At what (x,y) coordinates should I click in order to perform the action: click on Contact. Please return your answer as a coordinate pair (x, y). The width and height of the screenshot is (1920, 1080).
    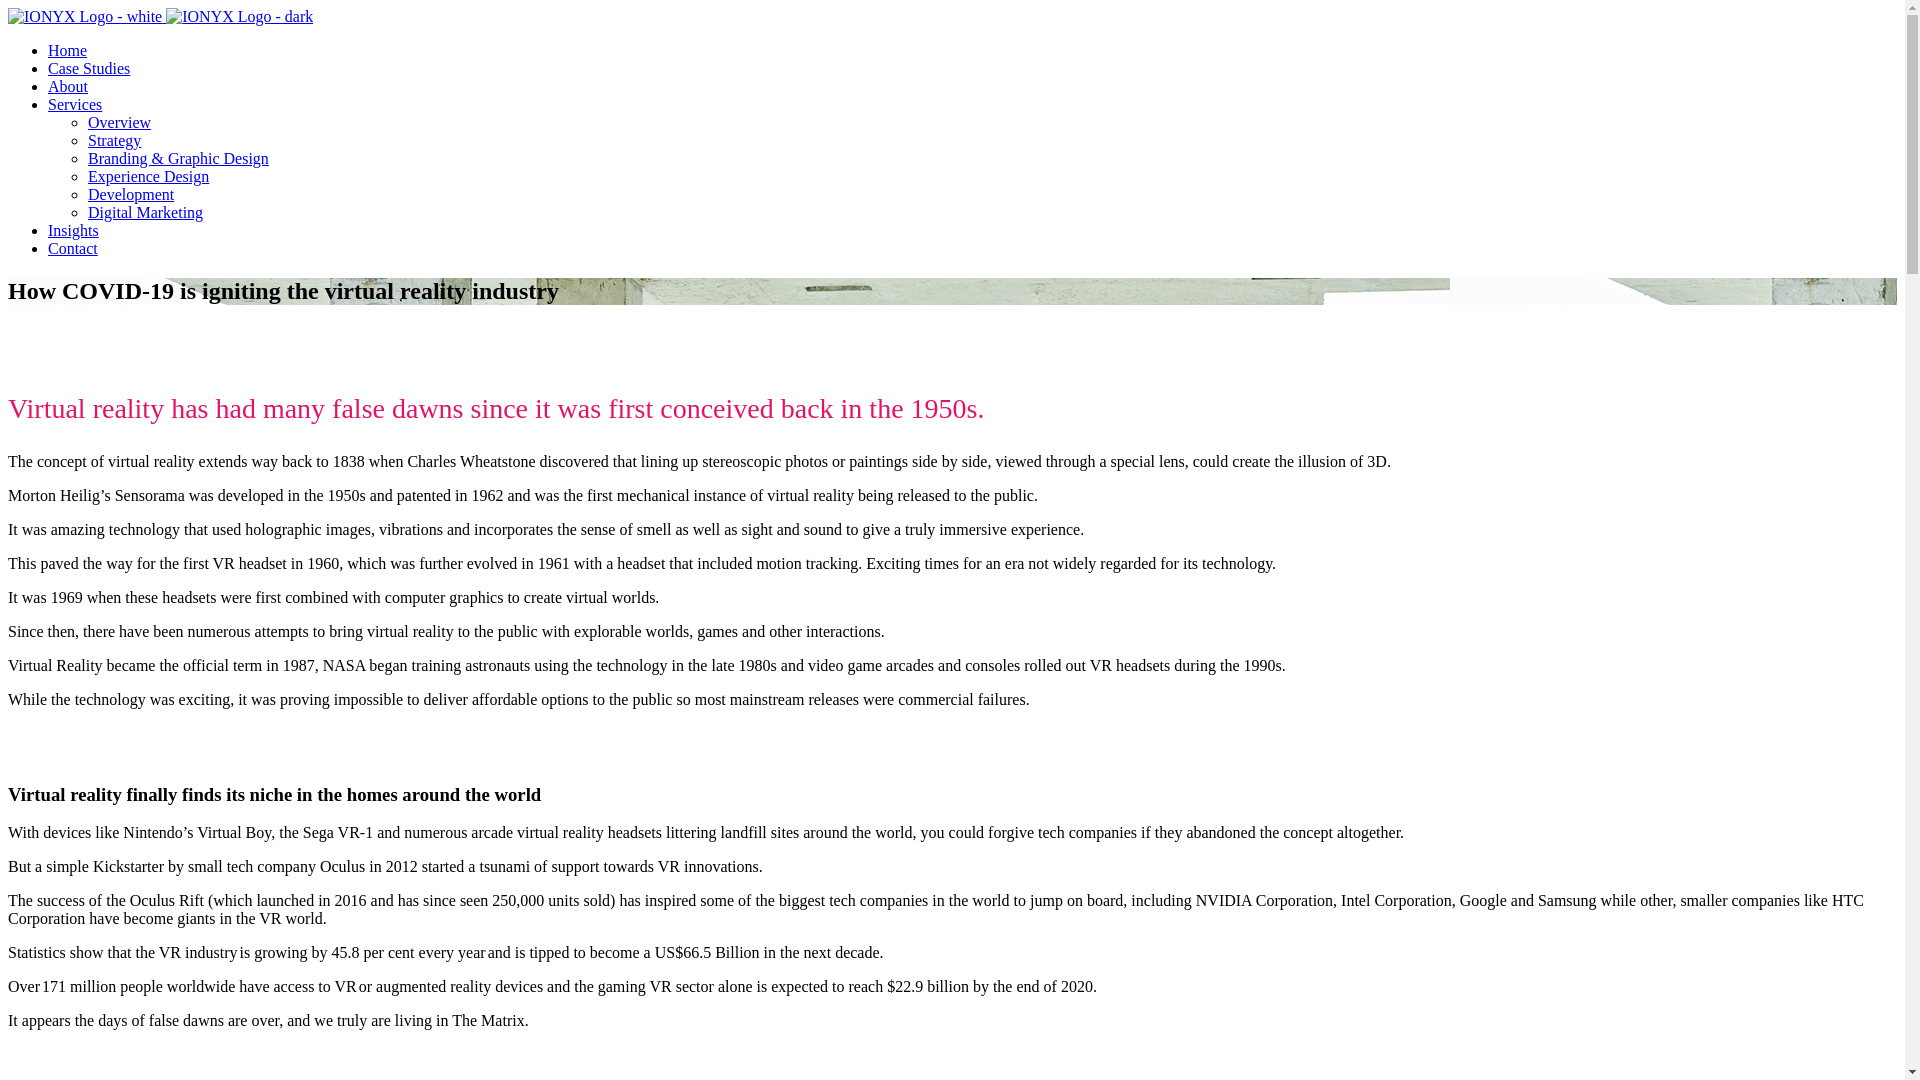
    Looking at the image, I should click on (73, 248).